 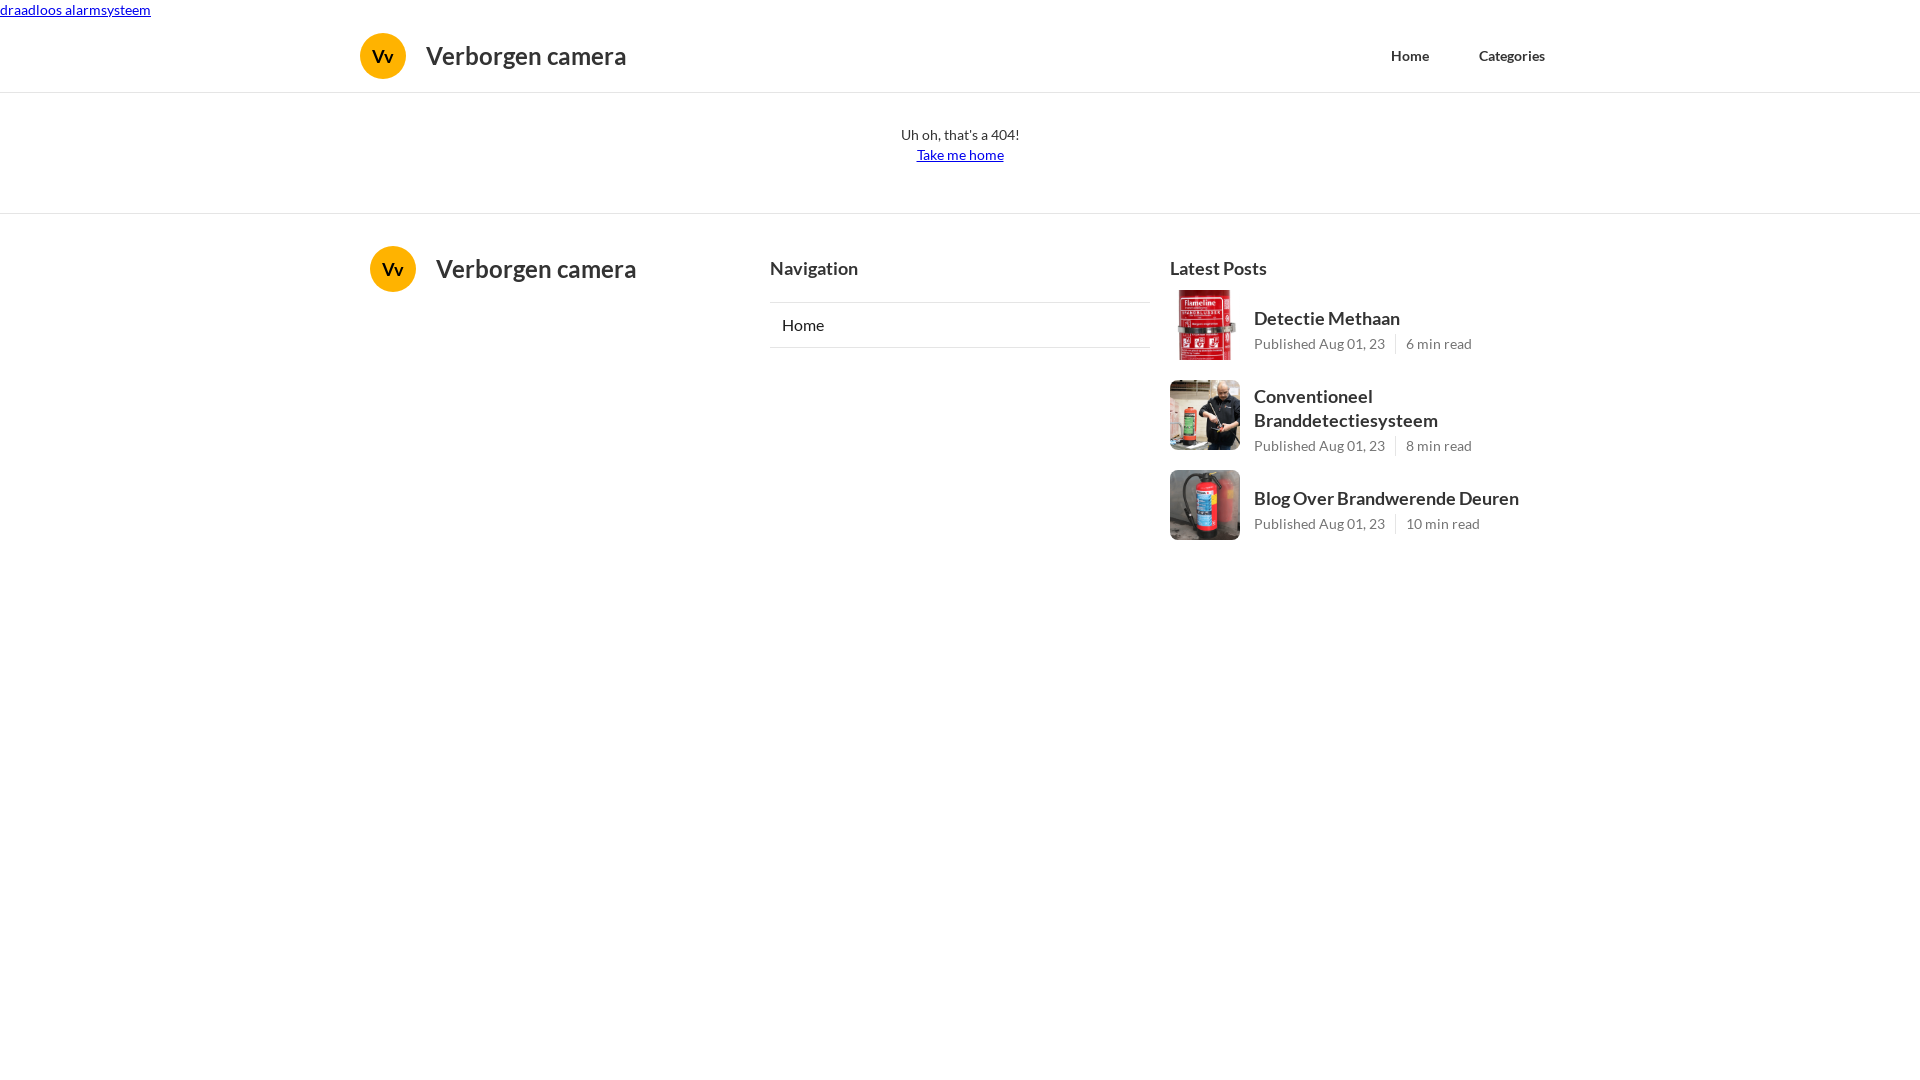 I want to click on Conventioneel Branddetectiesysteem, so click(x=1402, y=408).